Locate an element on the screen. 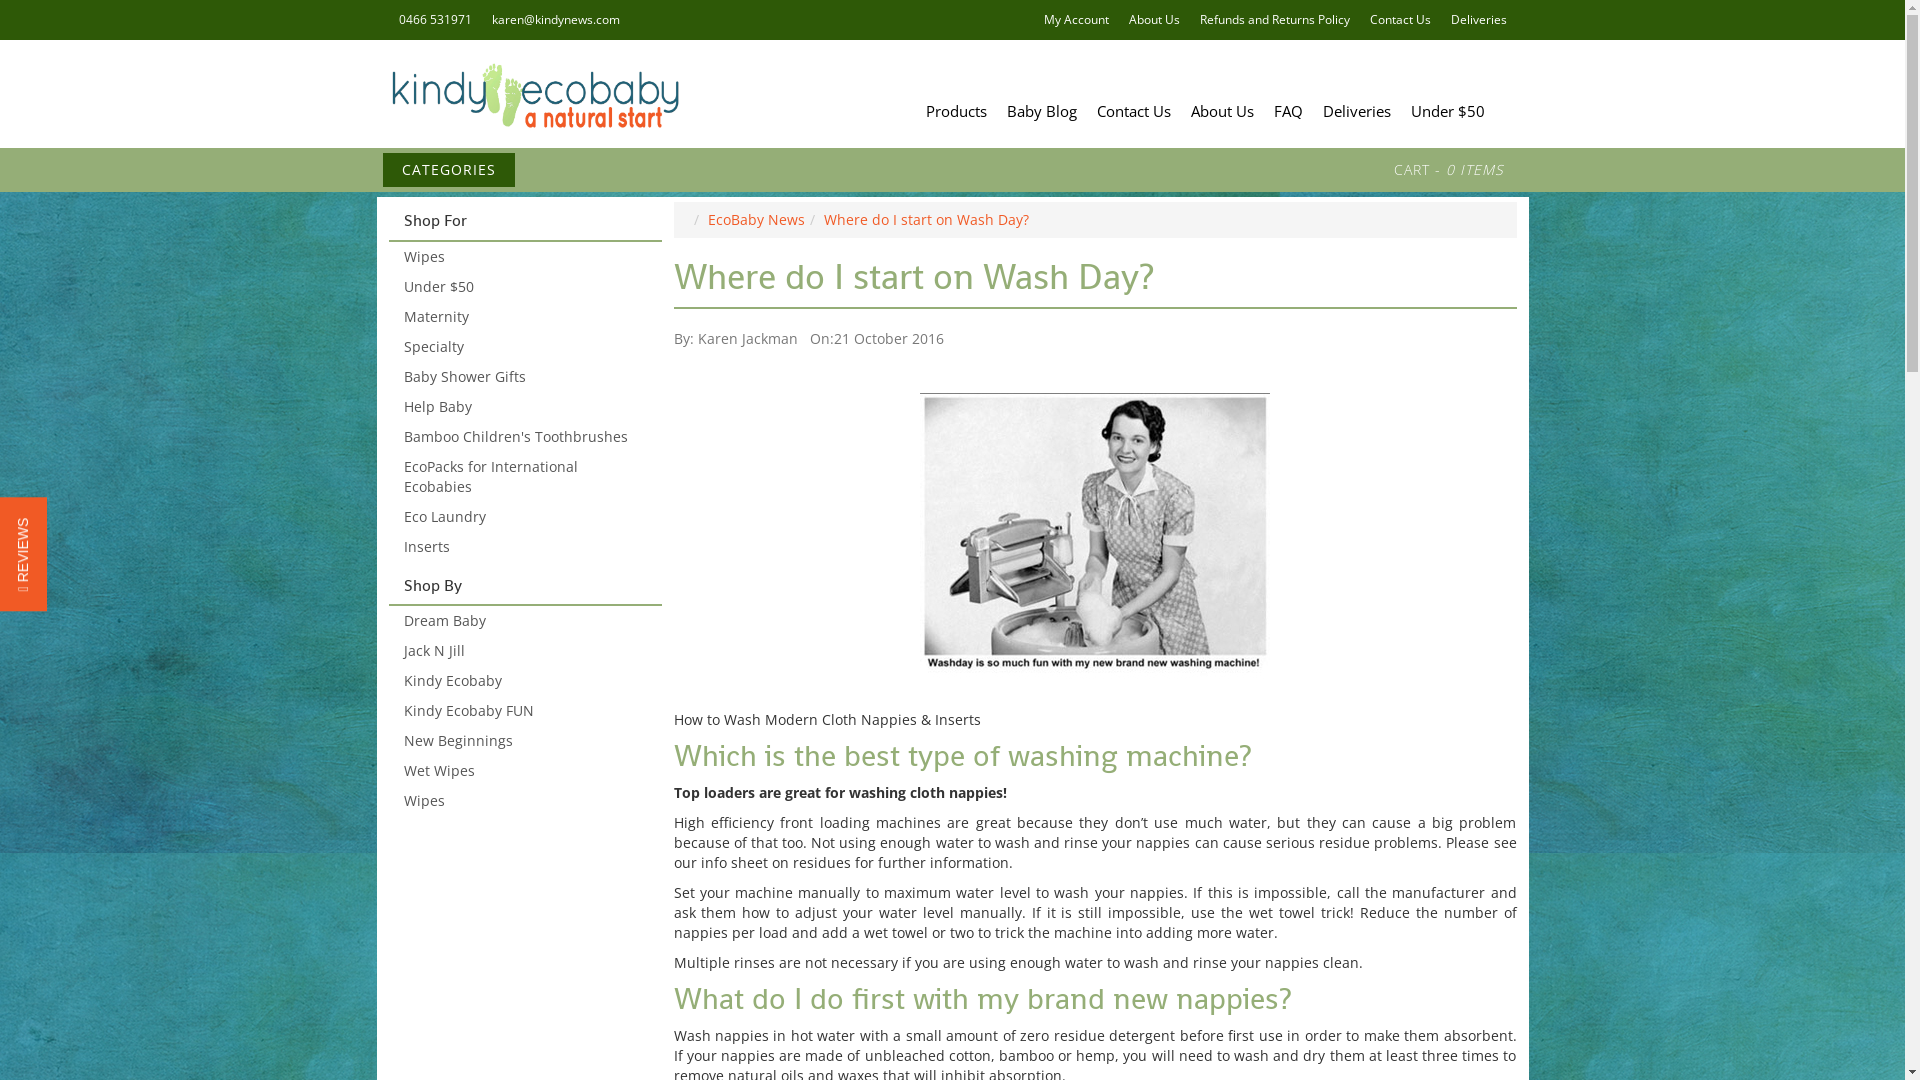 The height and width of the screenshot is (1080, 1920). FAQ is located at coordinates (1288, 111).